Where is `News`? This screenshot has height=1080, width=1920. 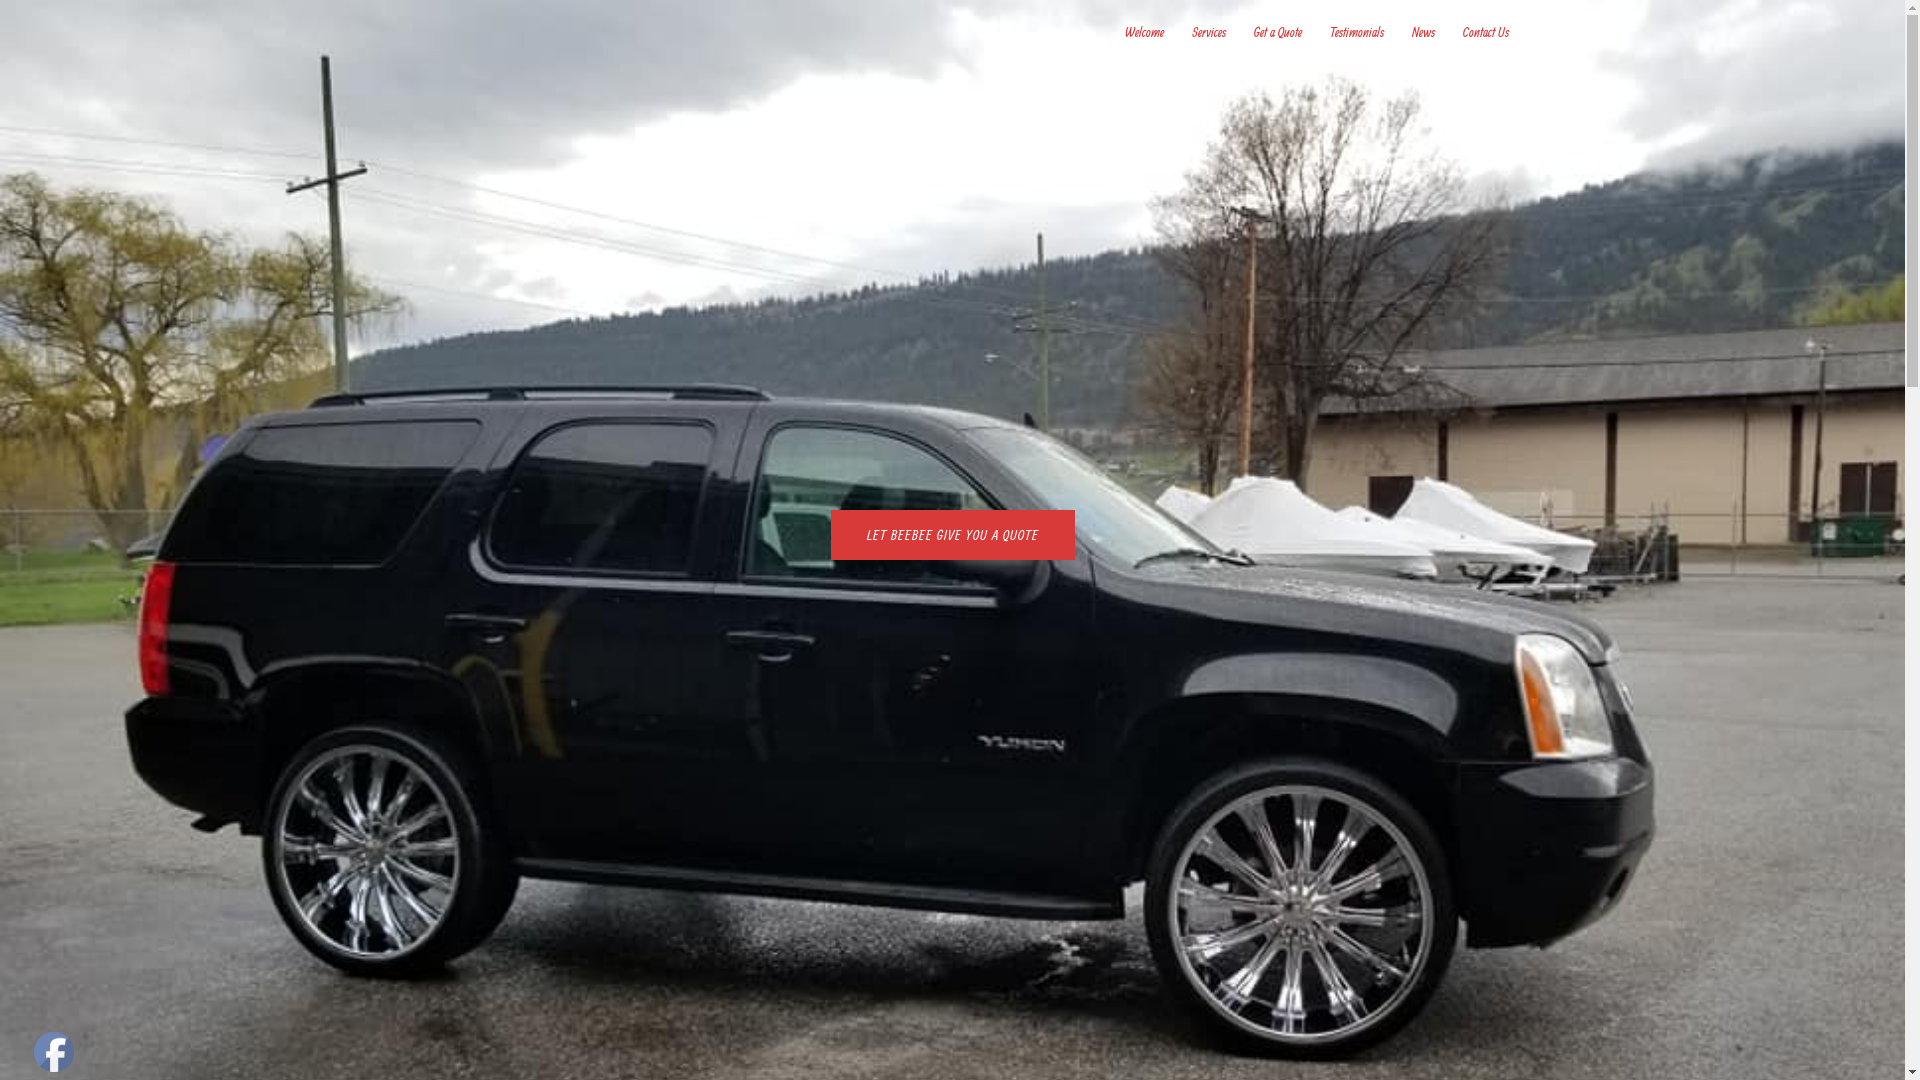 News is located at coordinates (1424, 33).